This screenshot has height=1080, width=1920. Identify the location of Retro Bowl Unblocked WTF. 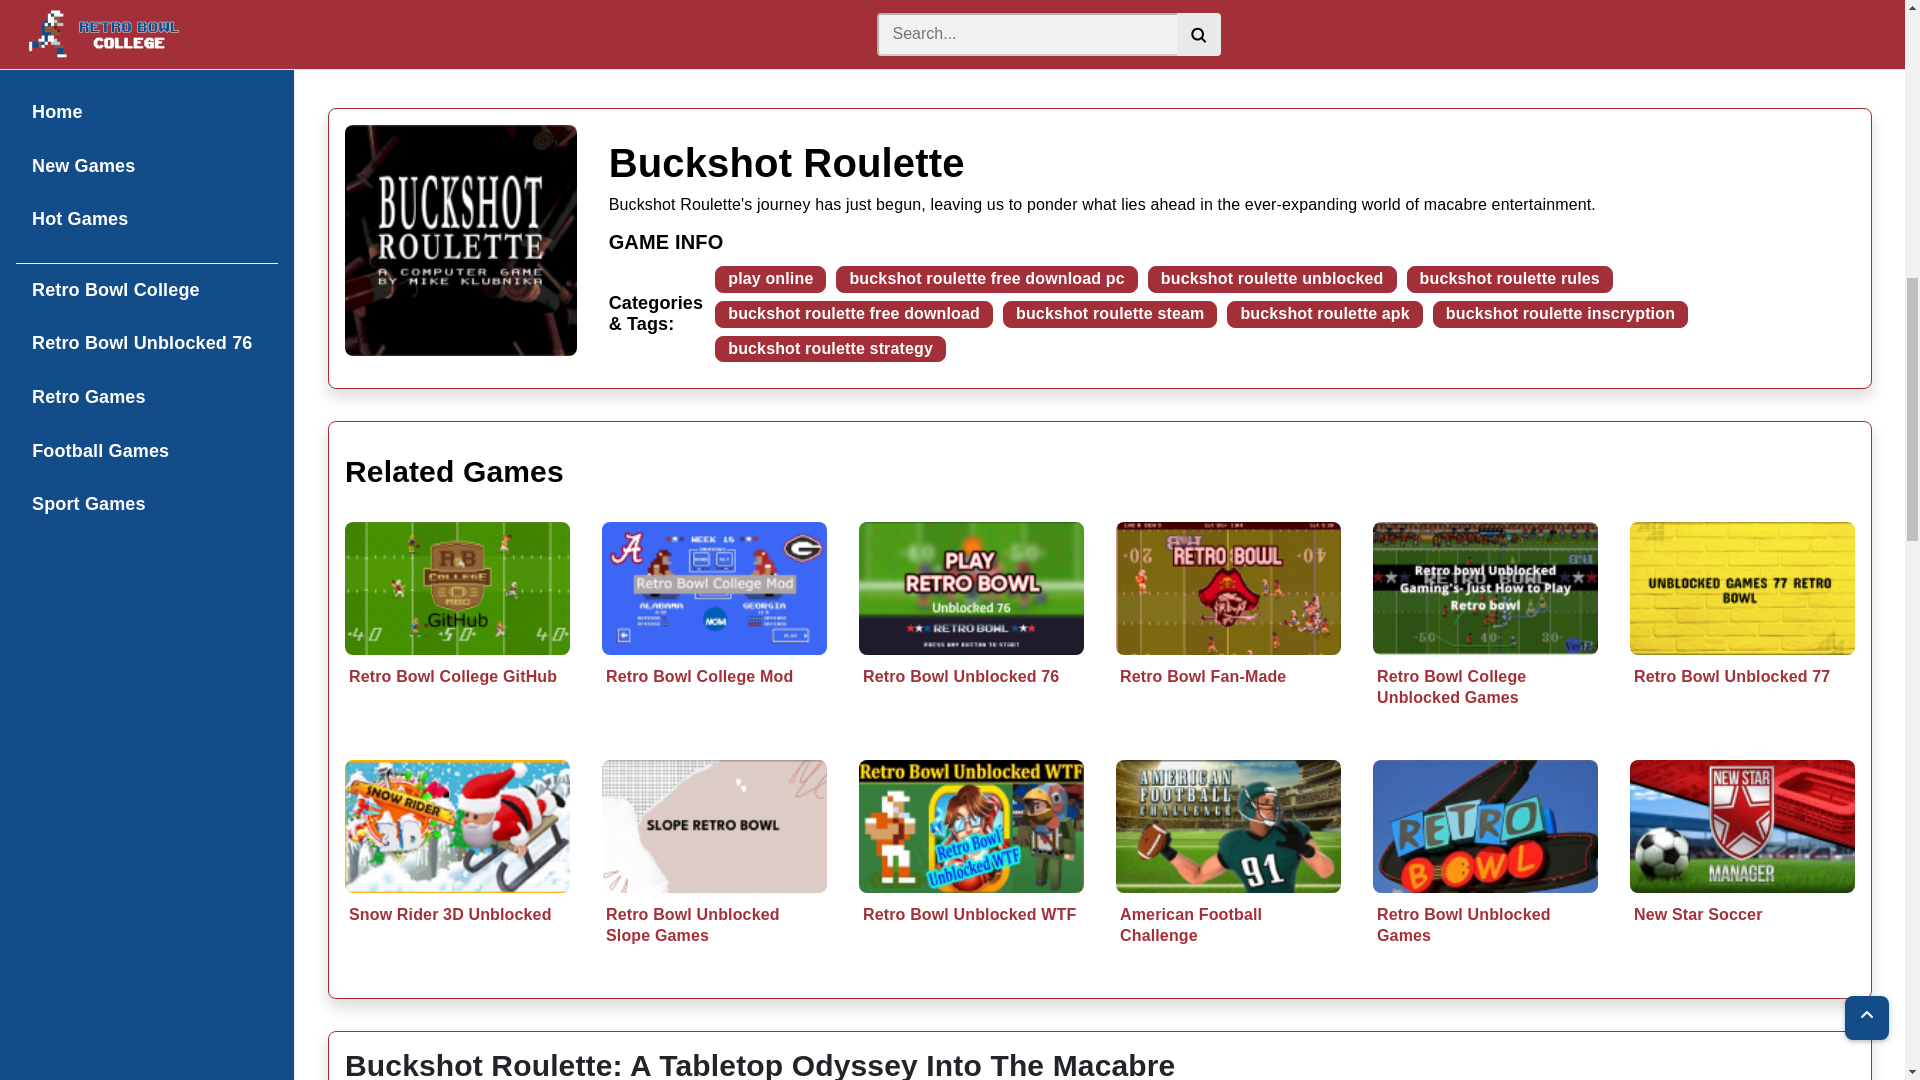
(971, 872).